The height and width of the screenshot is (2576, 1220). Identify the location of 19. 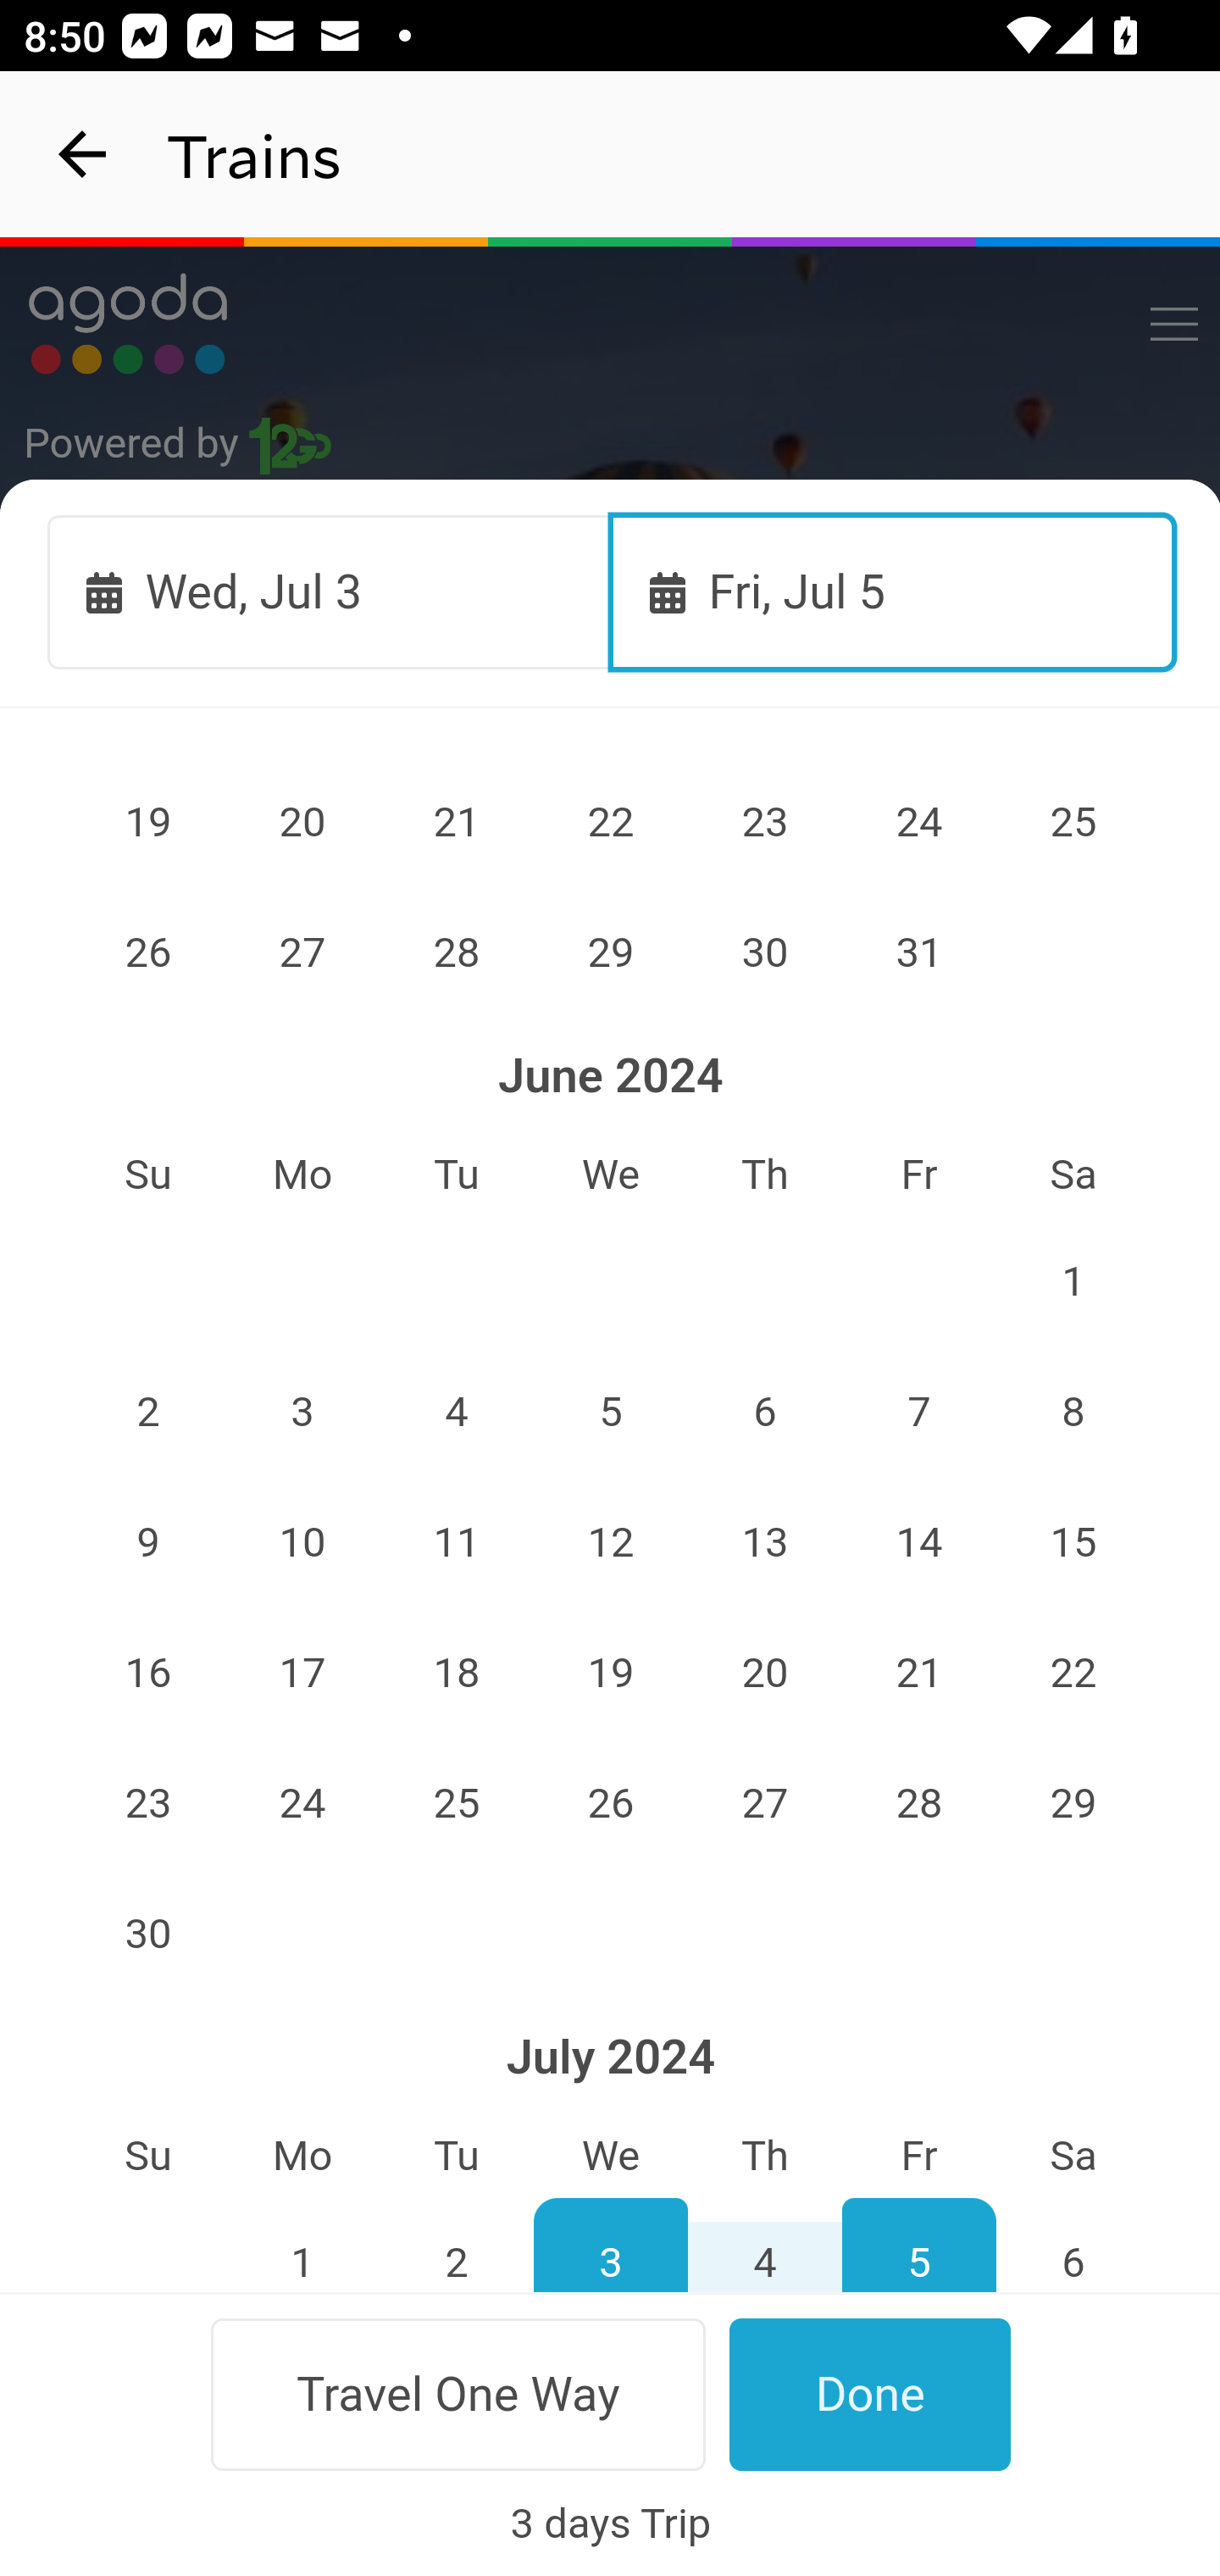
(612, 1673).